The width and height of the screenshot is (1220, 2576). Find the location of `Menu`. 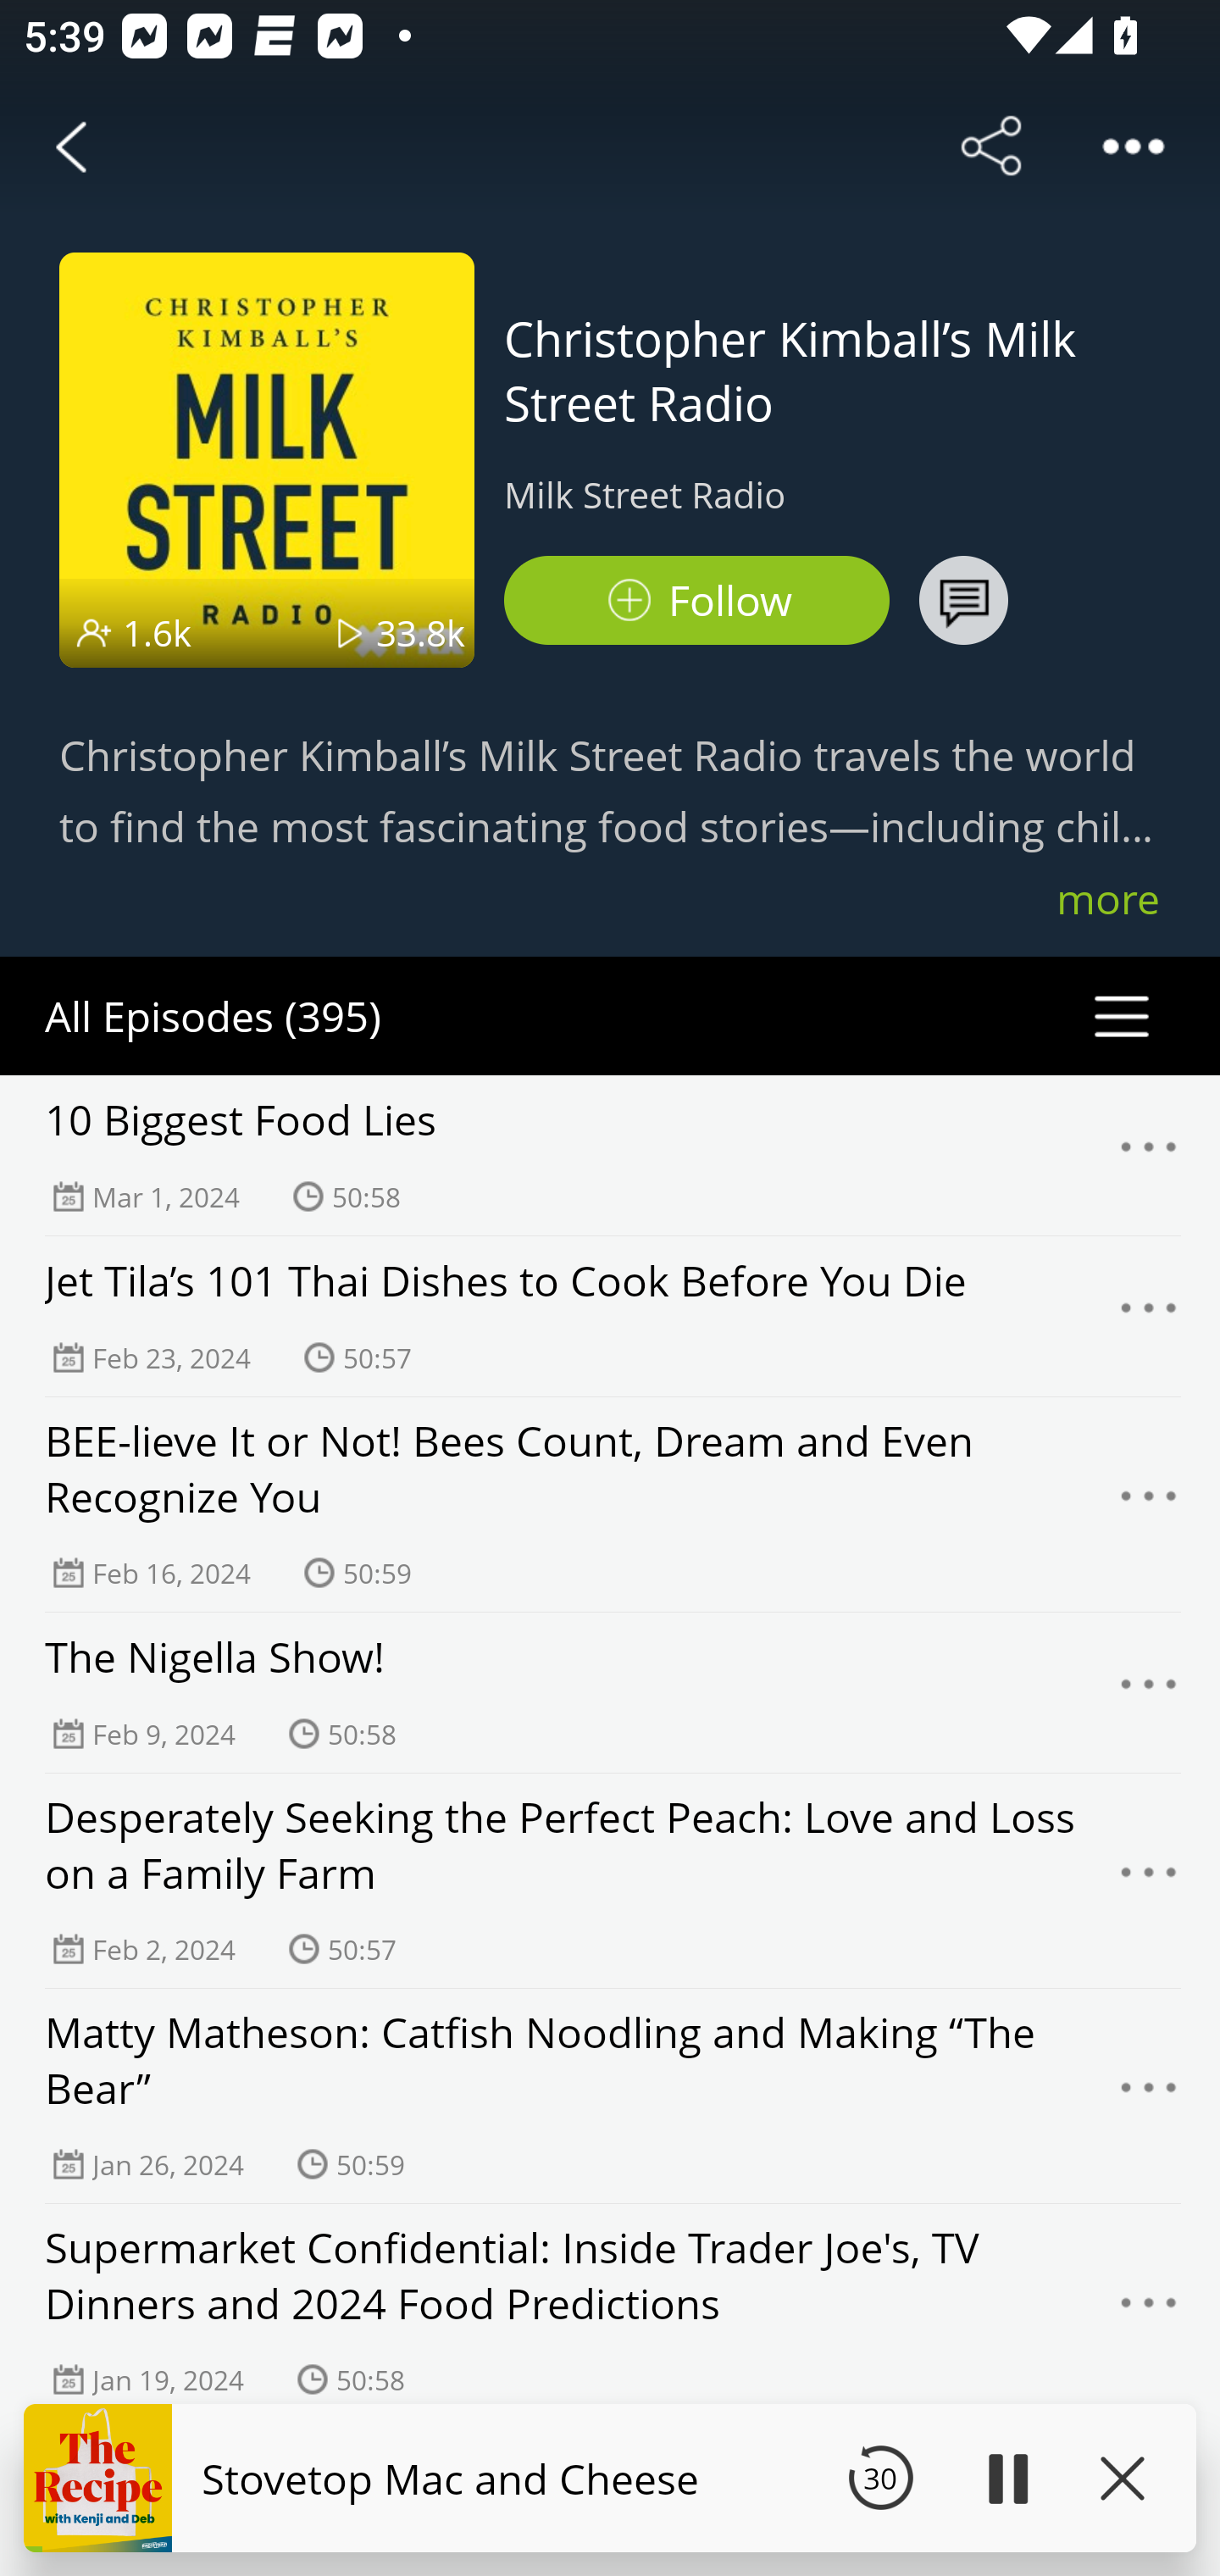

Menu is located at coordinates (1149, 2312).